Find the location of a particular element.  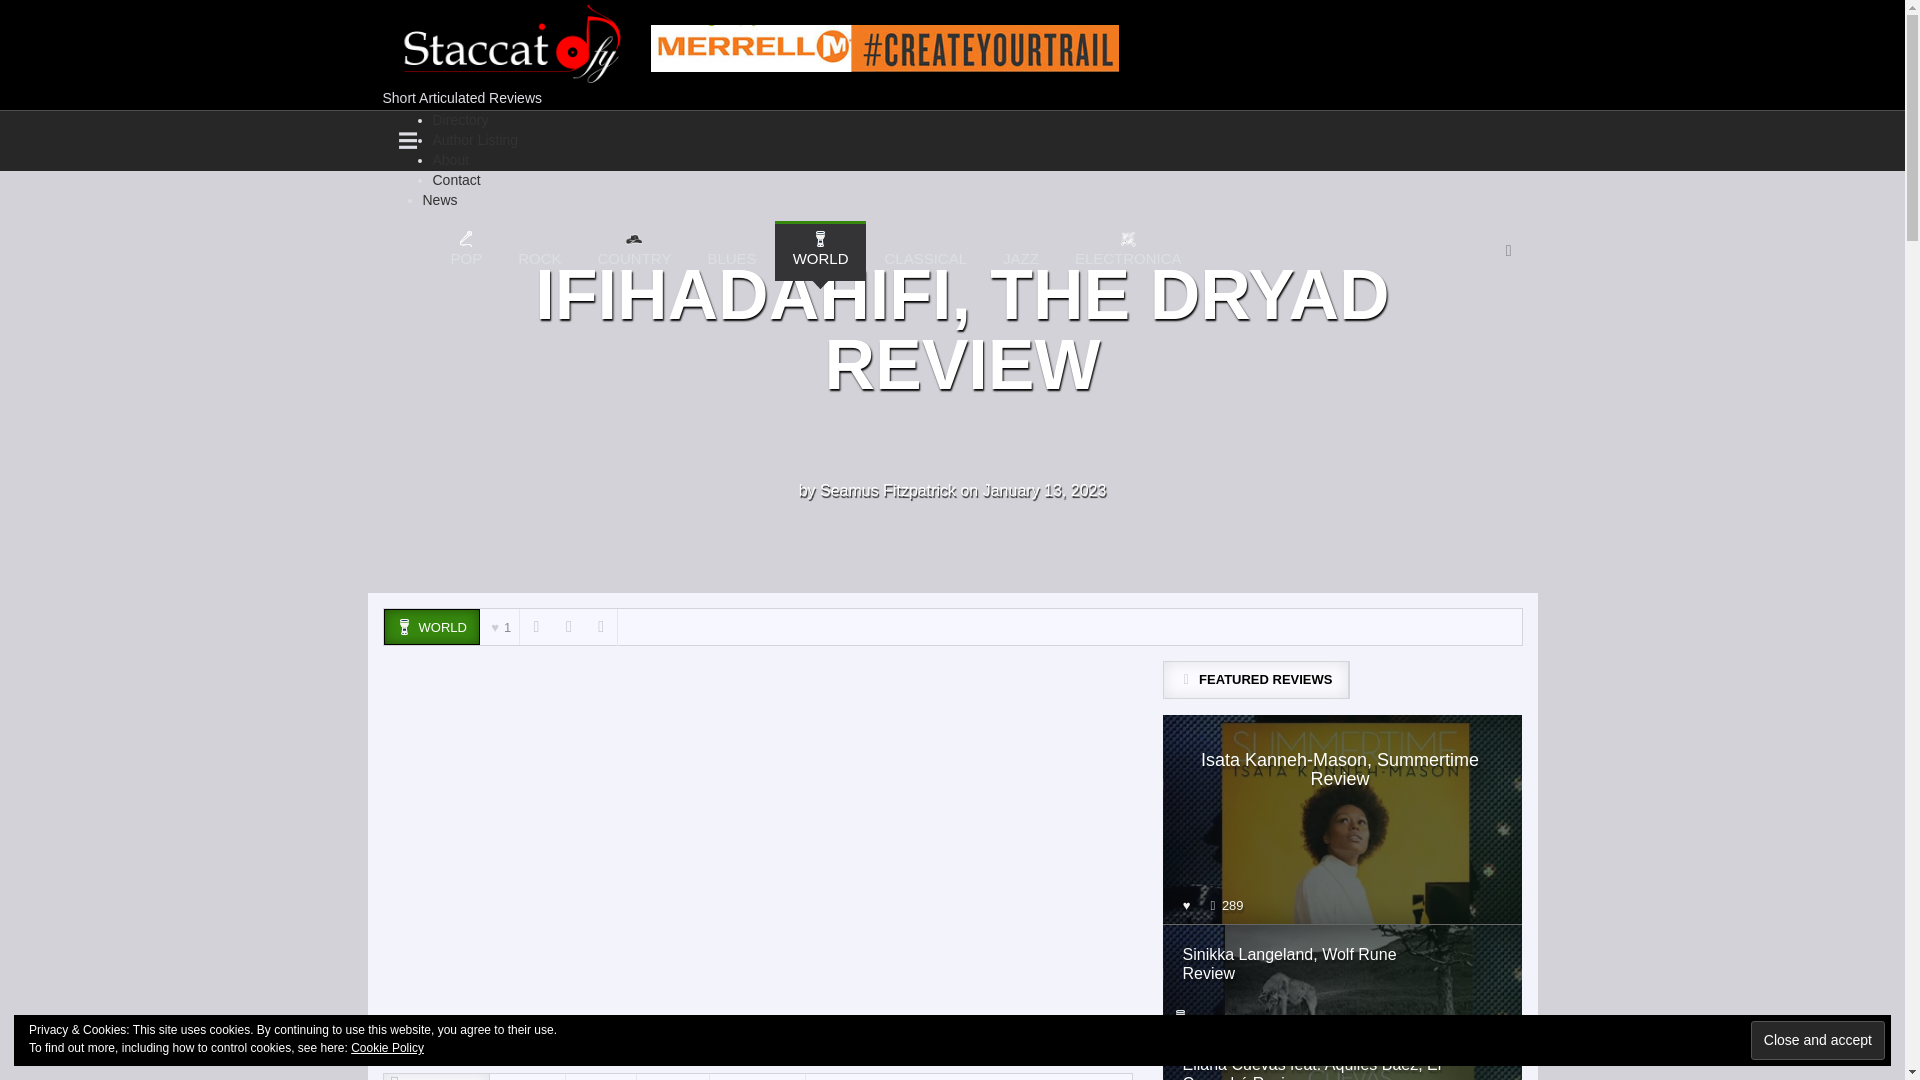

News is located at coordinates (439, 200).